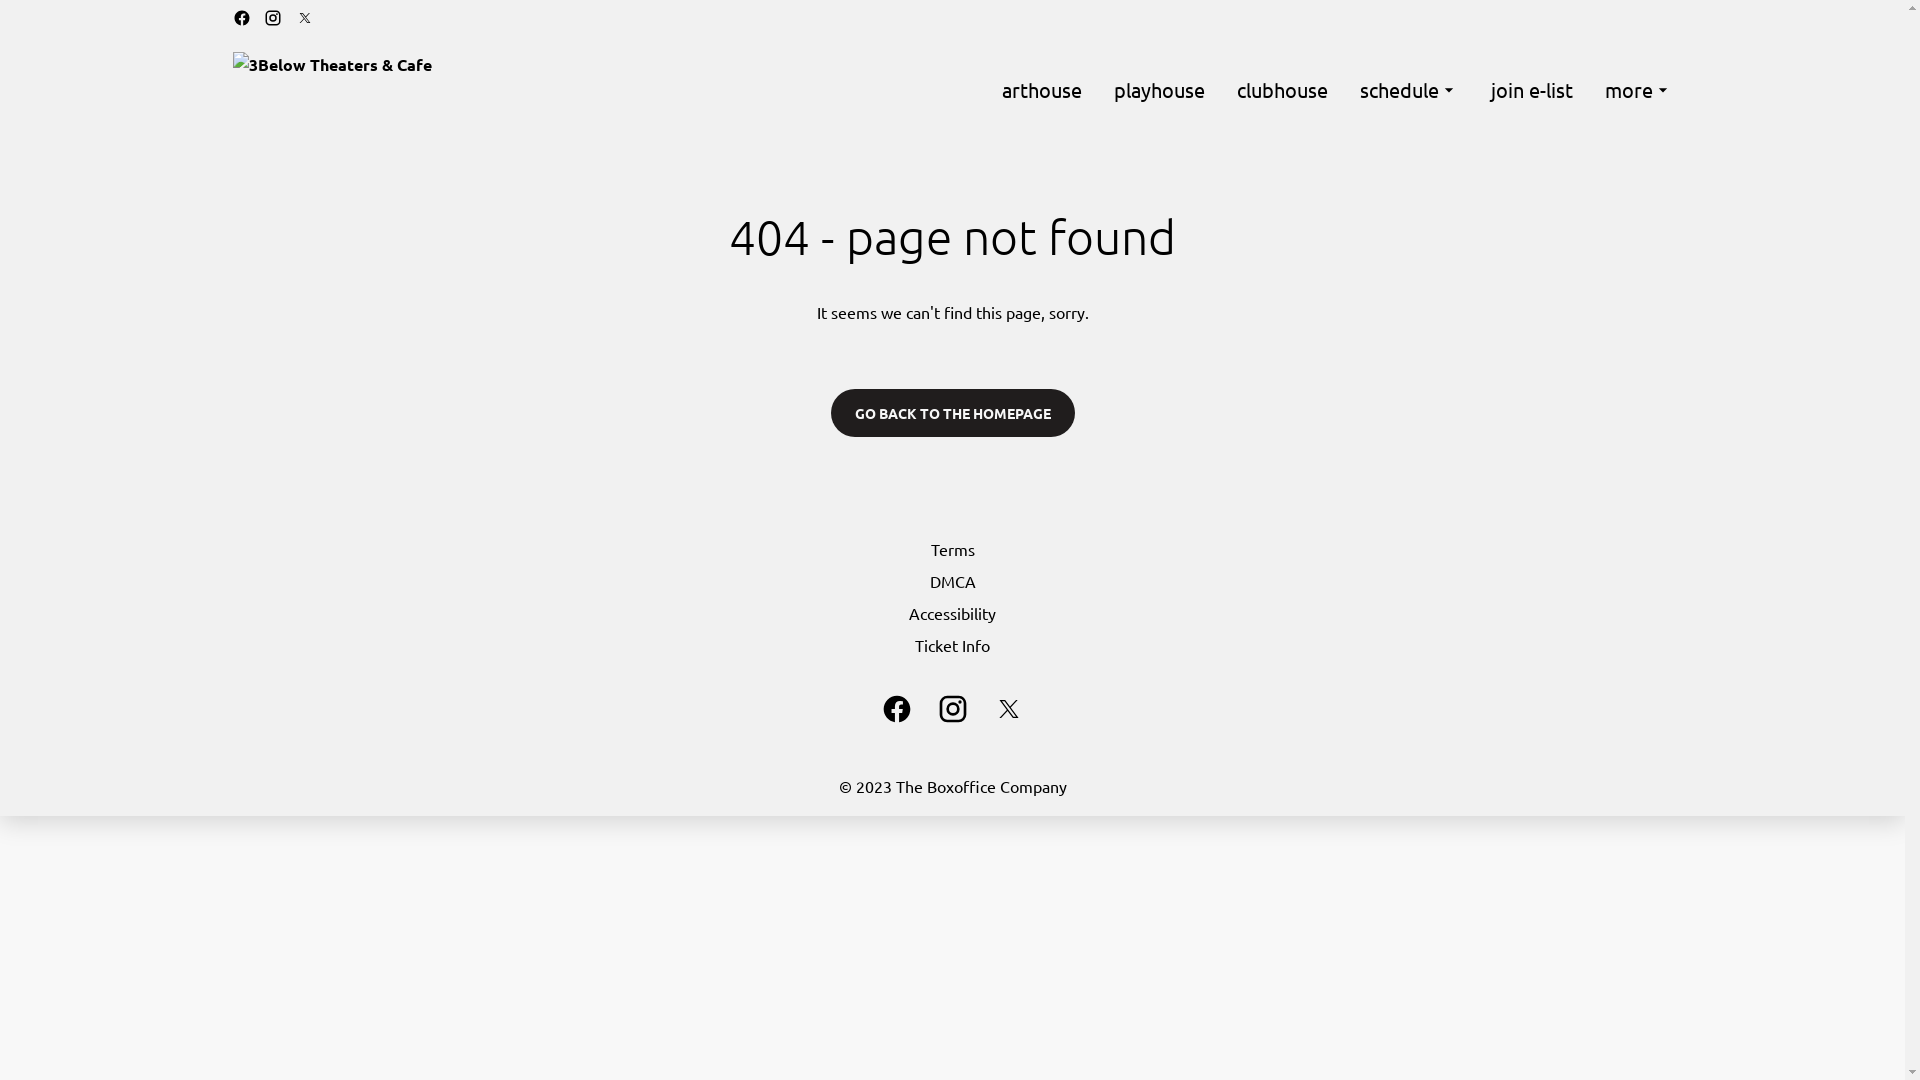 The width and height of the screenshot is (1920, 1080). What do you see at coordinates (952, 613) in the screenshot?
I see `Accessibility` at bounding box center [952, 613].